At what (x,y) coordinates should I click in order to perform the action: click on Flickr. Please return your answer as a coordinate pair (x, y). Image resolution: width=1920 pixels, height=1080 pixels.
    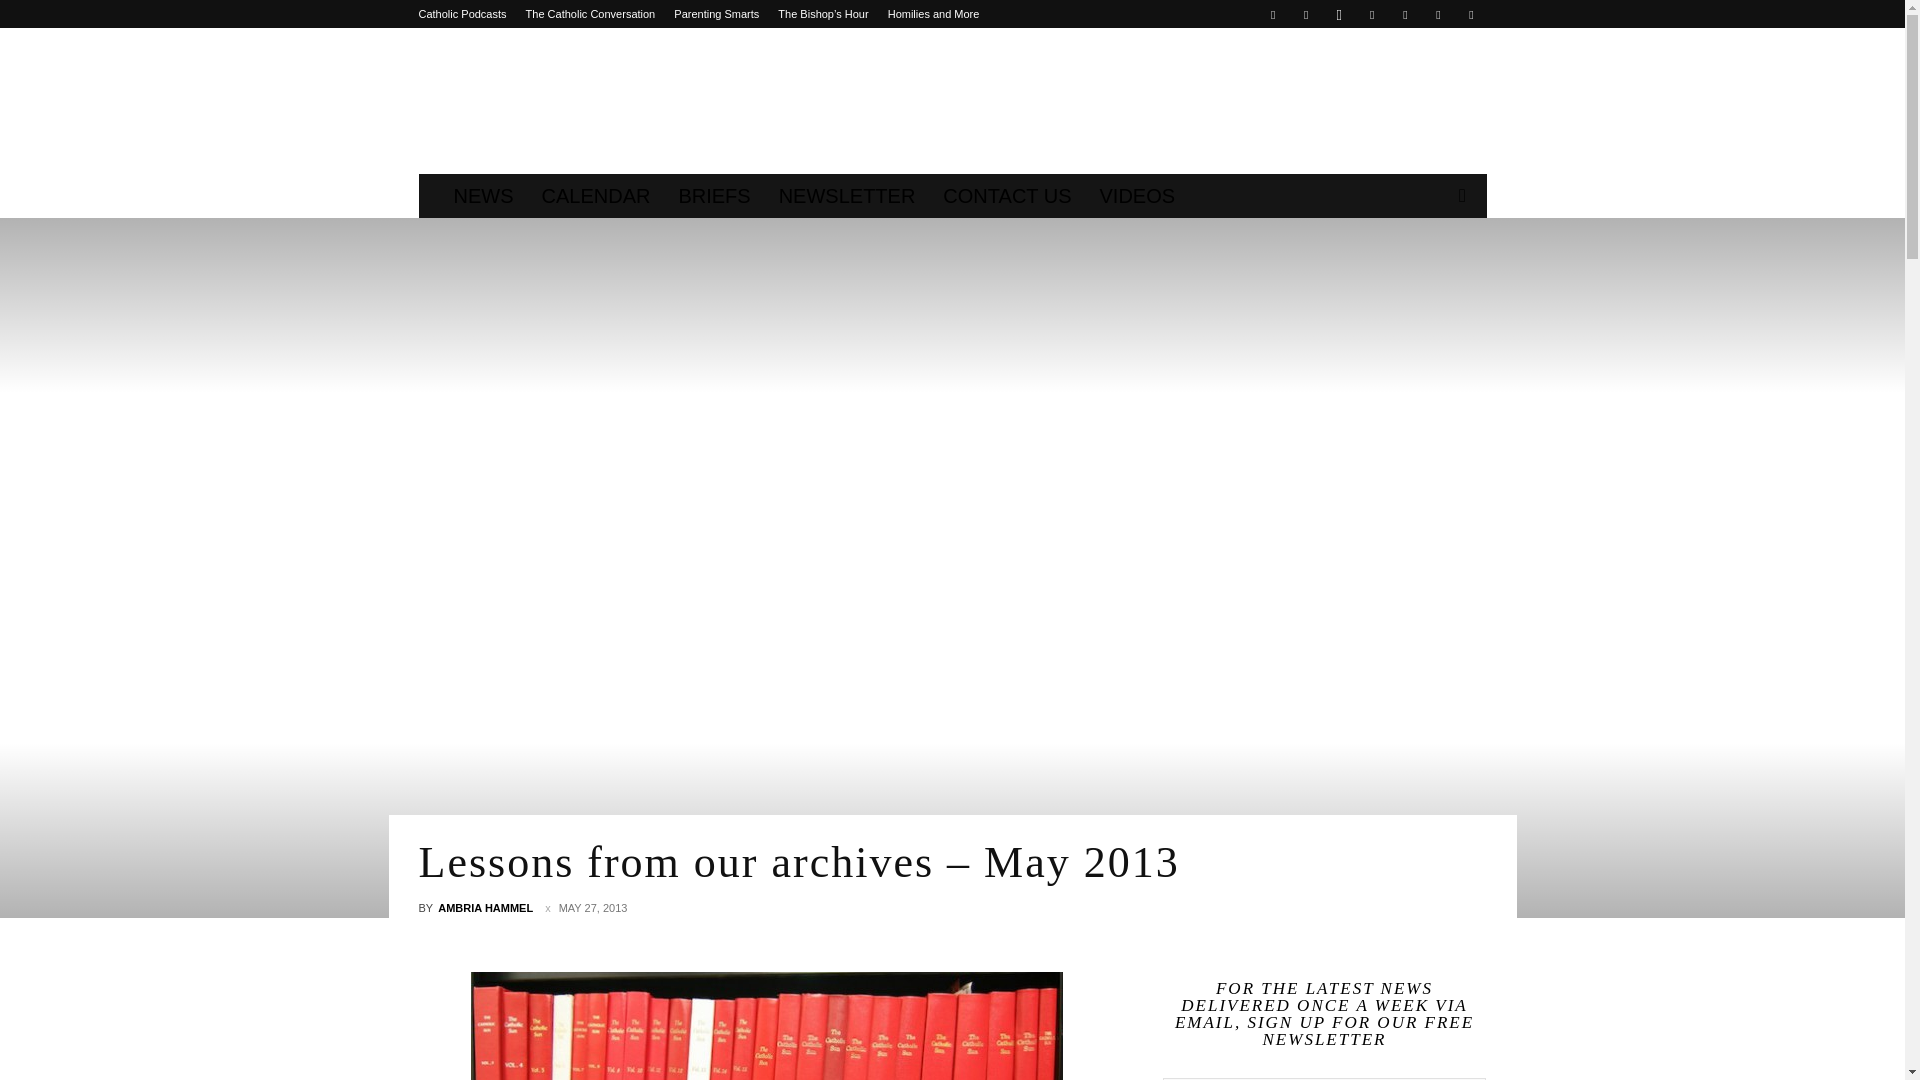
    Looking at the image, I should click on (1305, 14).